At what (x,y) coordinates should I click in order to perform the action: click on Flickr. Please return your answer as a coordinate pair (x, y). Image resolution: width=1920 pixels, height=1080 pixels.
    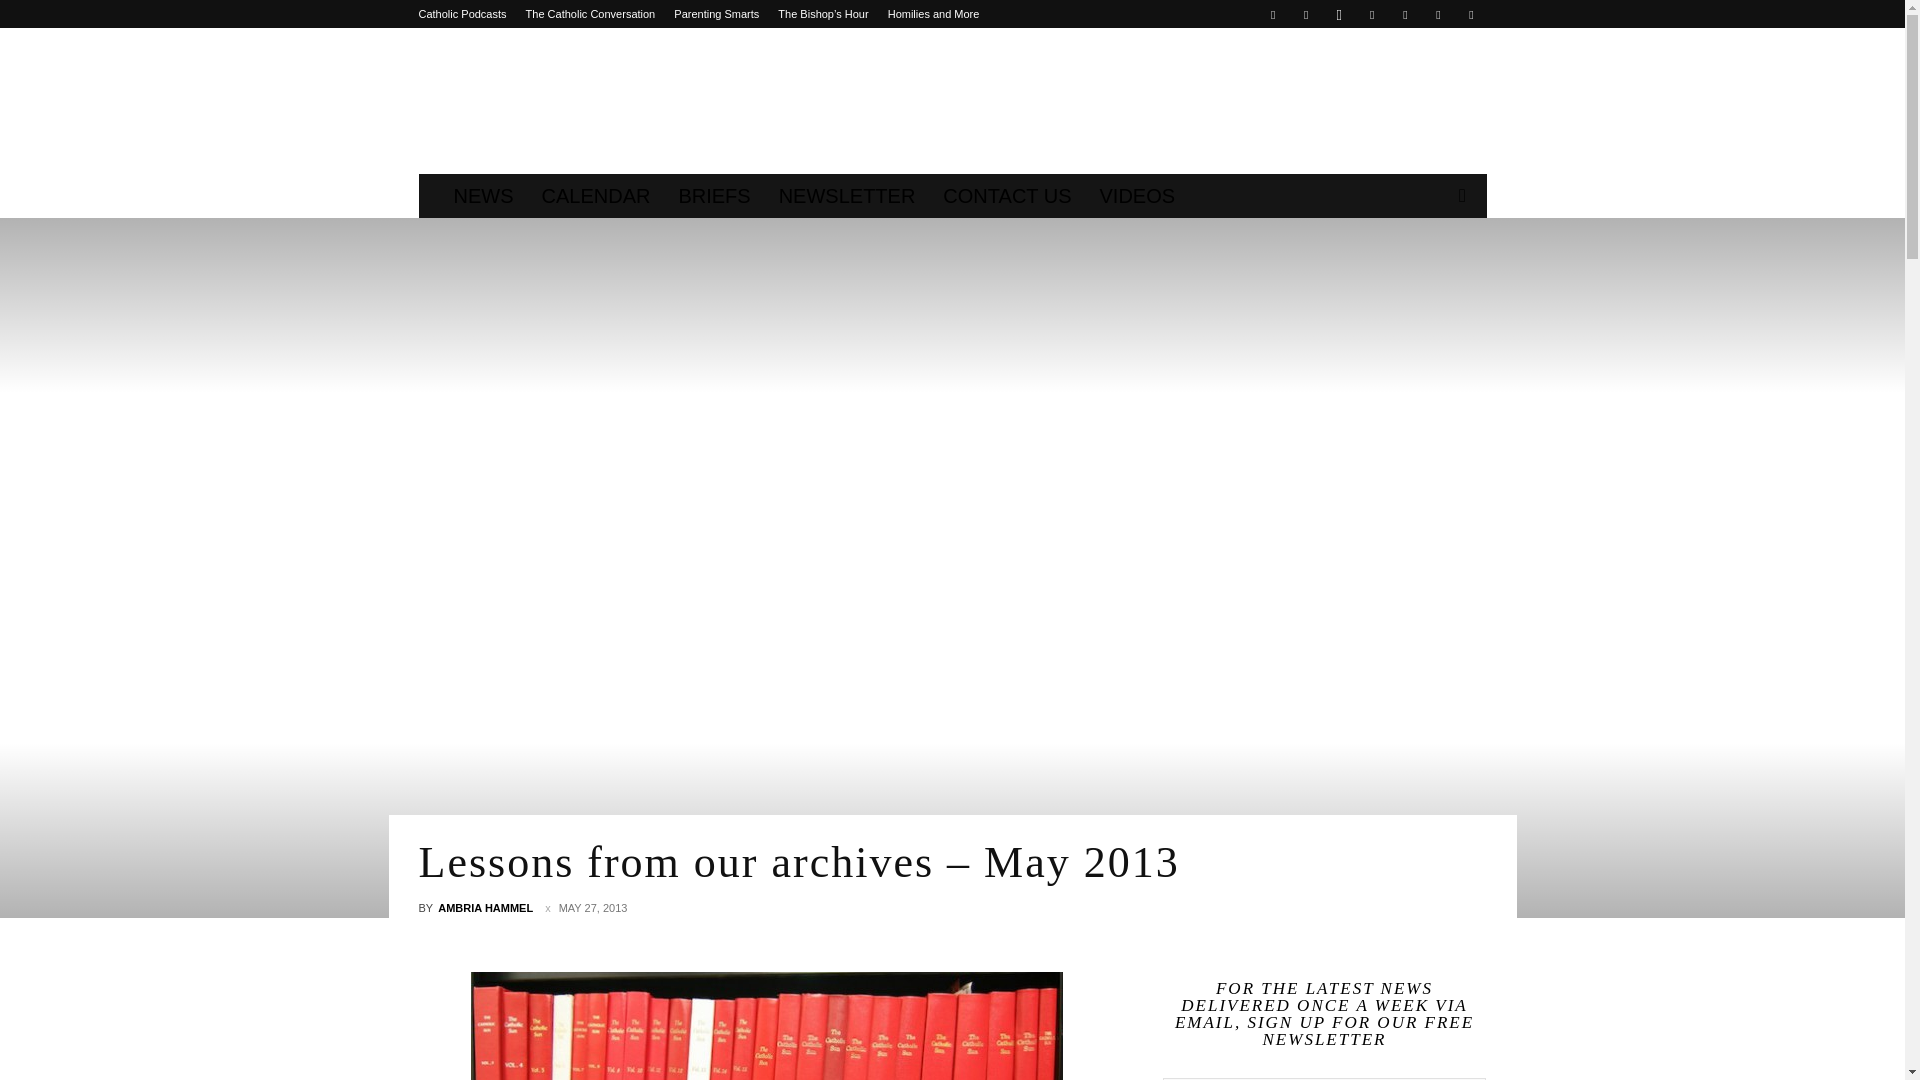
    Looking at the image, I should click on (1305, 14).